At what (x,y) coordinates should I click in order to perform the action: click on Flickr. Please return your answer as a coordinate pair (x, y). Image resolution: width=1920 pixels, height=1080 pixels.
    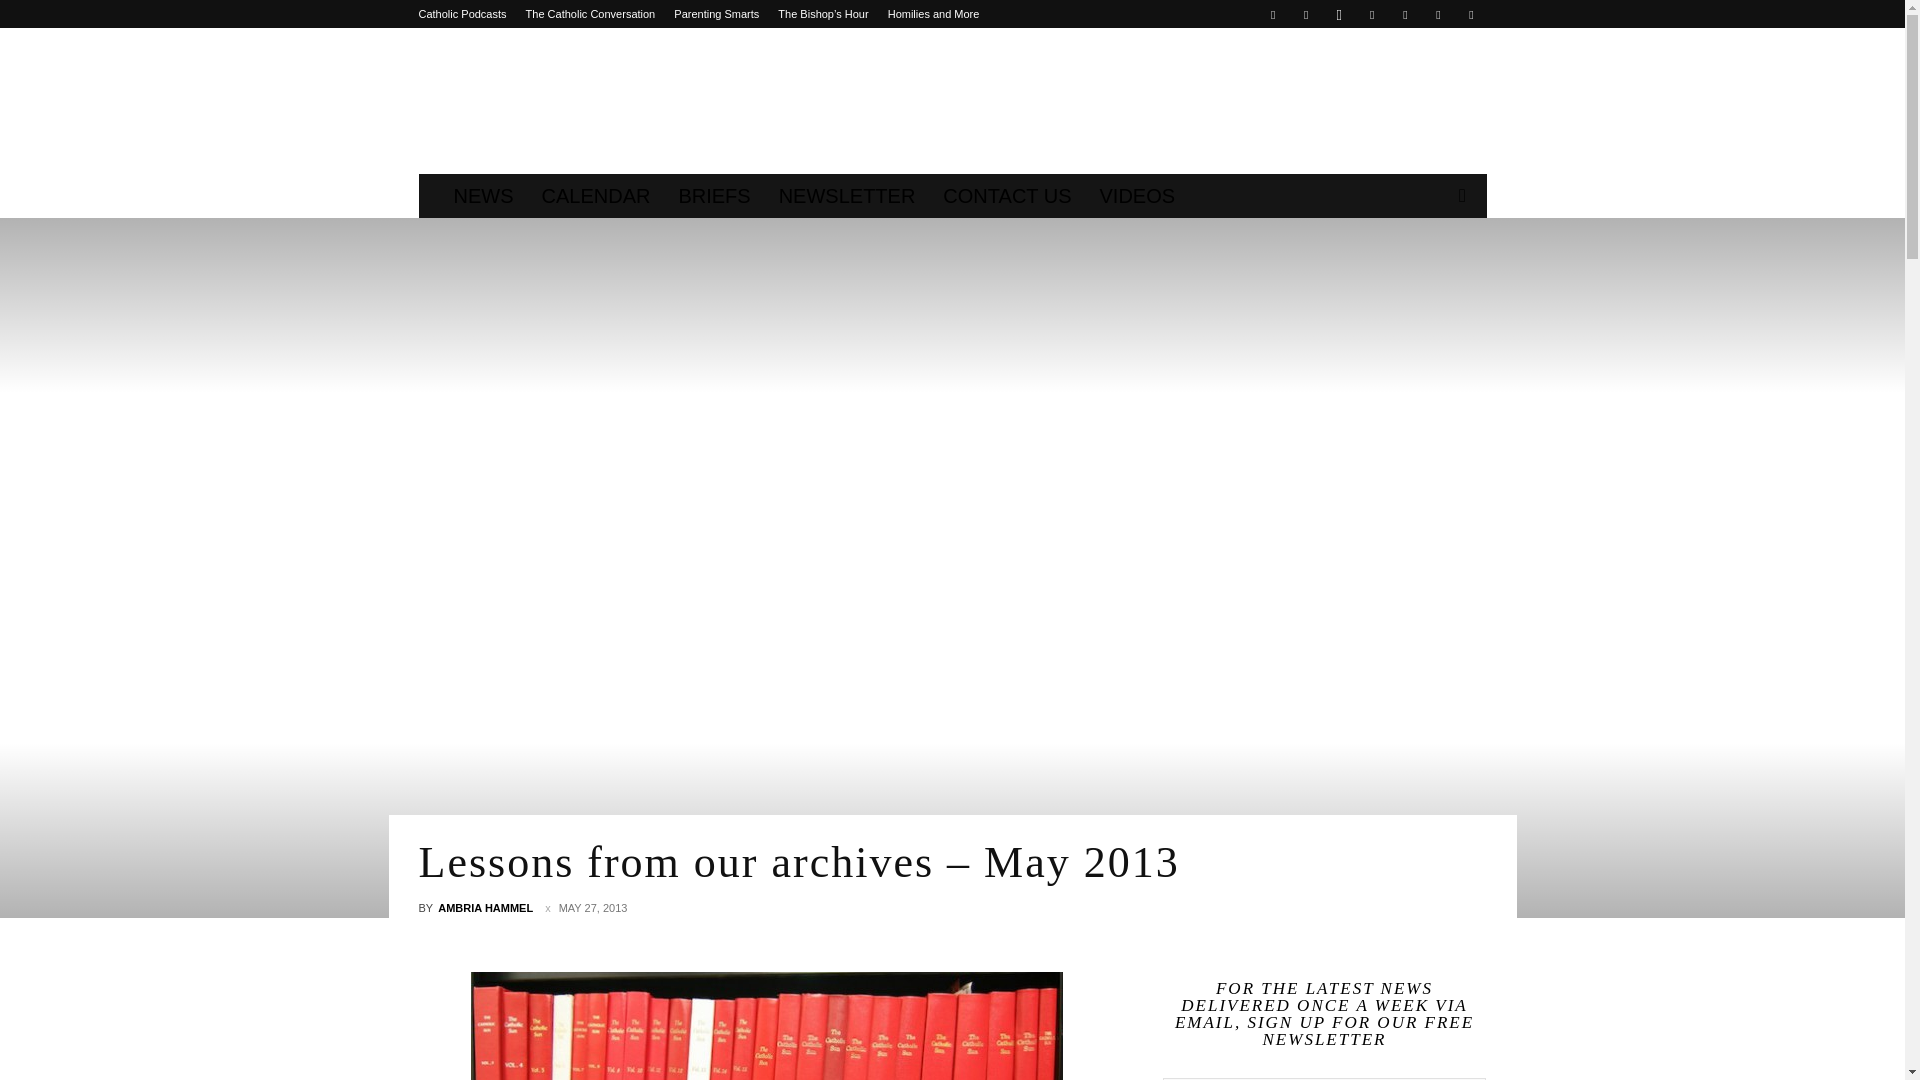
    Looking at the image, I should click on (1305, 14).